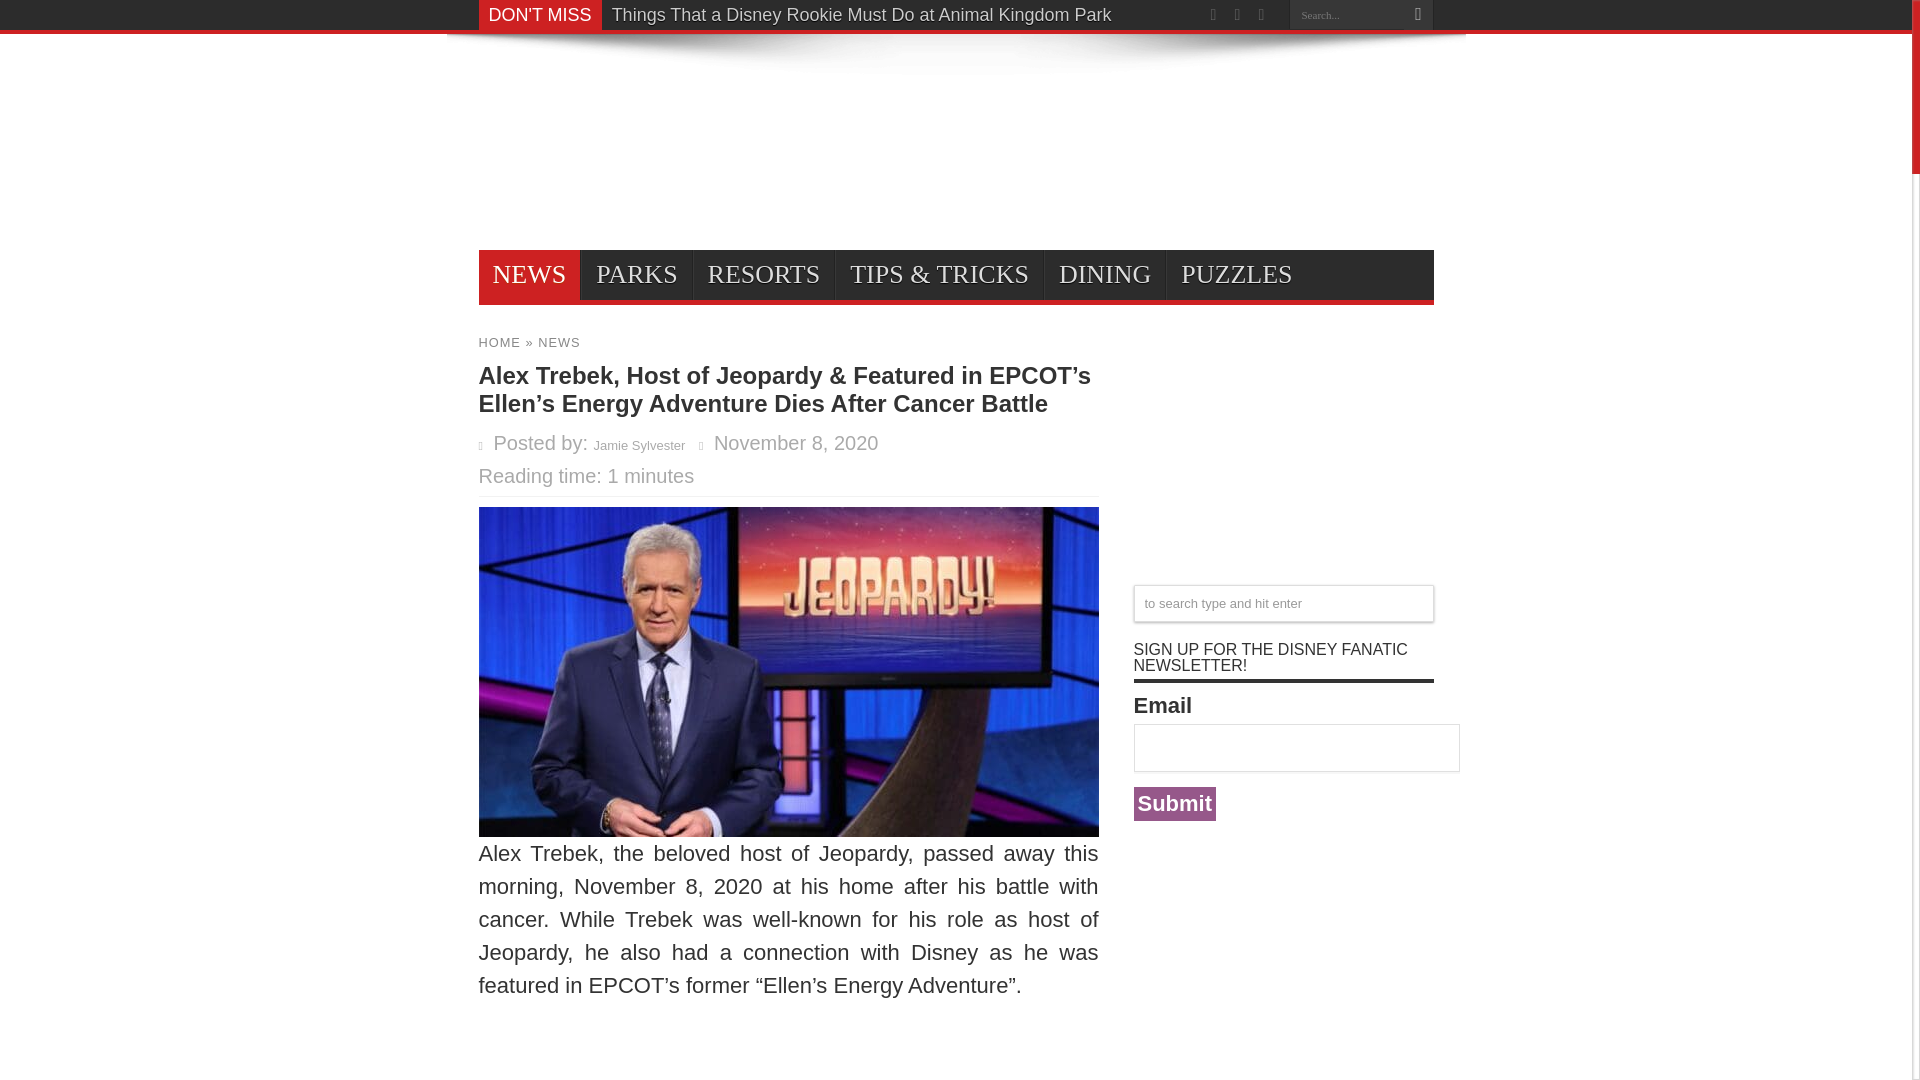 The width and height of the screenshot is (1920, 1080). I want to click on NEWS, so click(558, 342).